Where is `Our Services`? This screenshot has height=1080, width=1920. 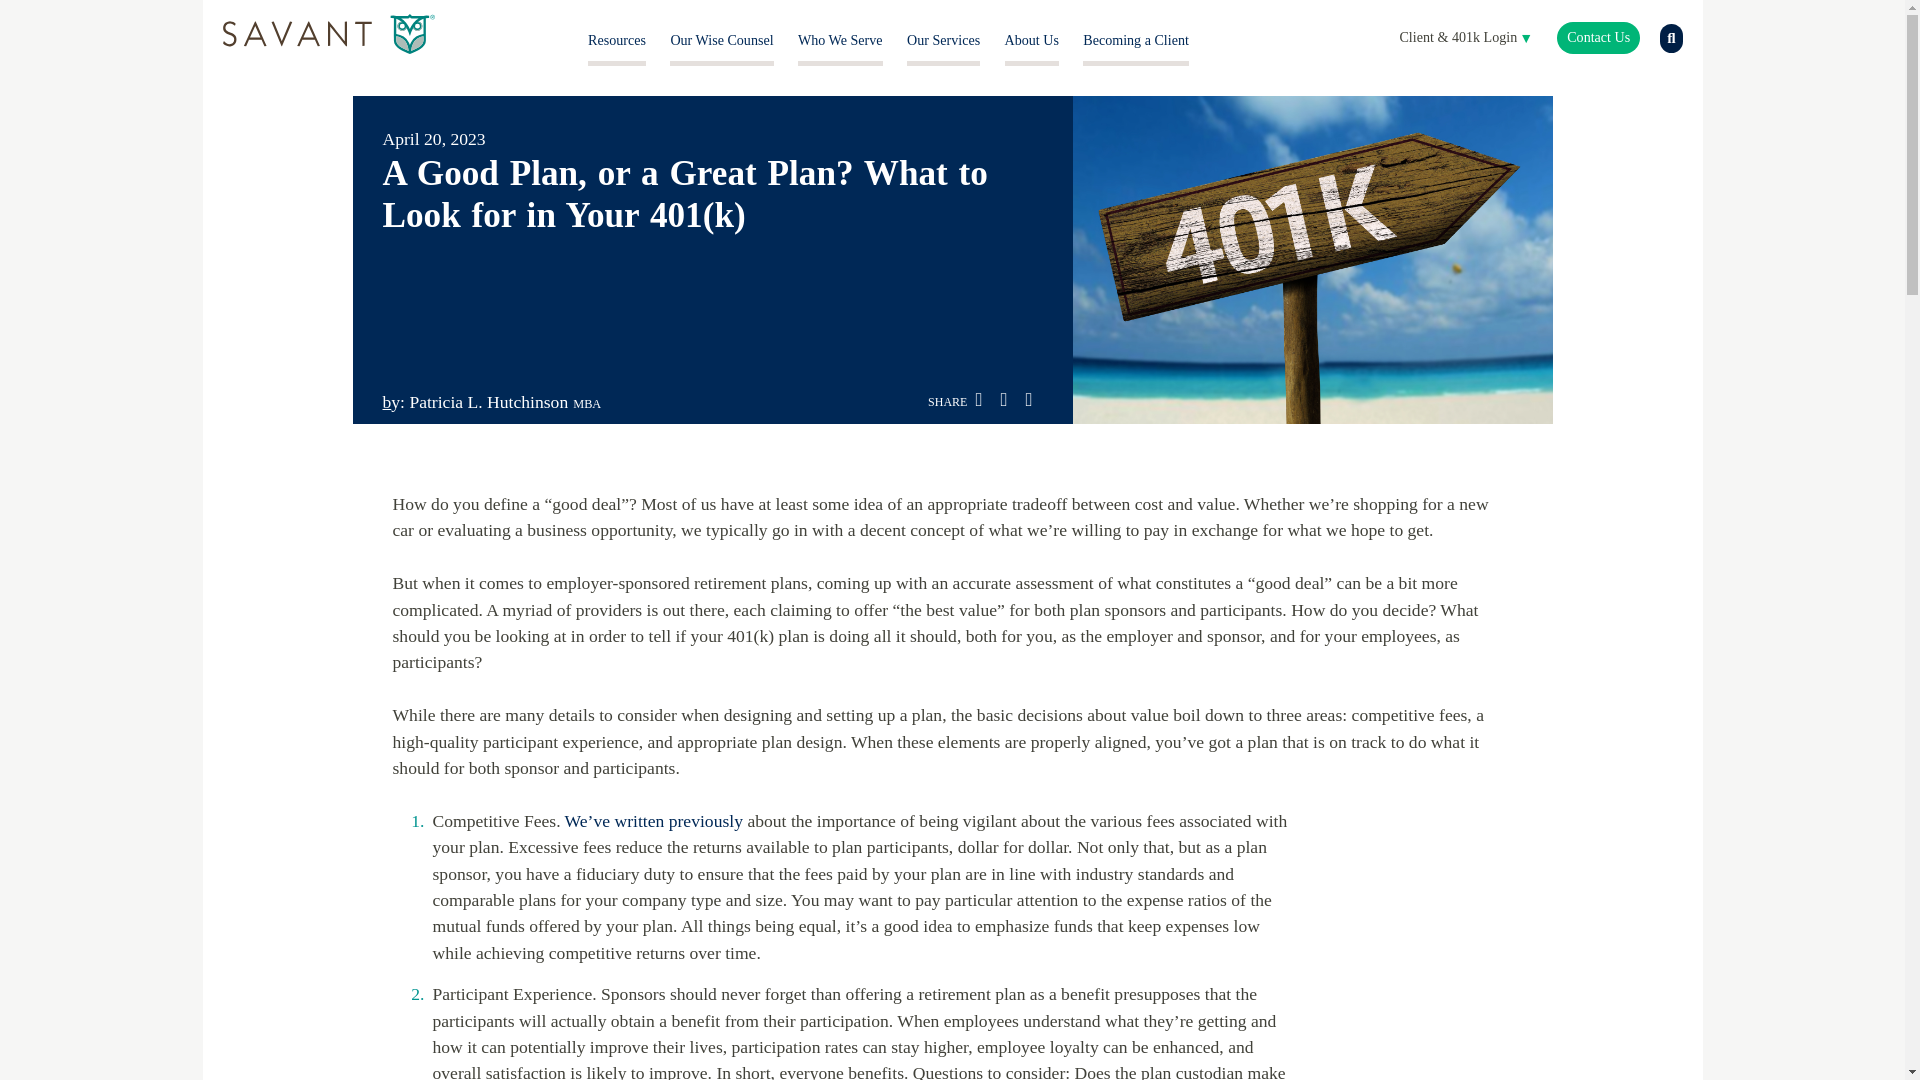
Our Services is located at coordinates (942, 40).